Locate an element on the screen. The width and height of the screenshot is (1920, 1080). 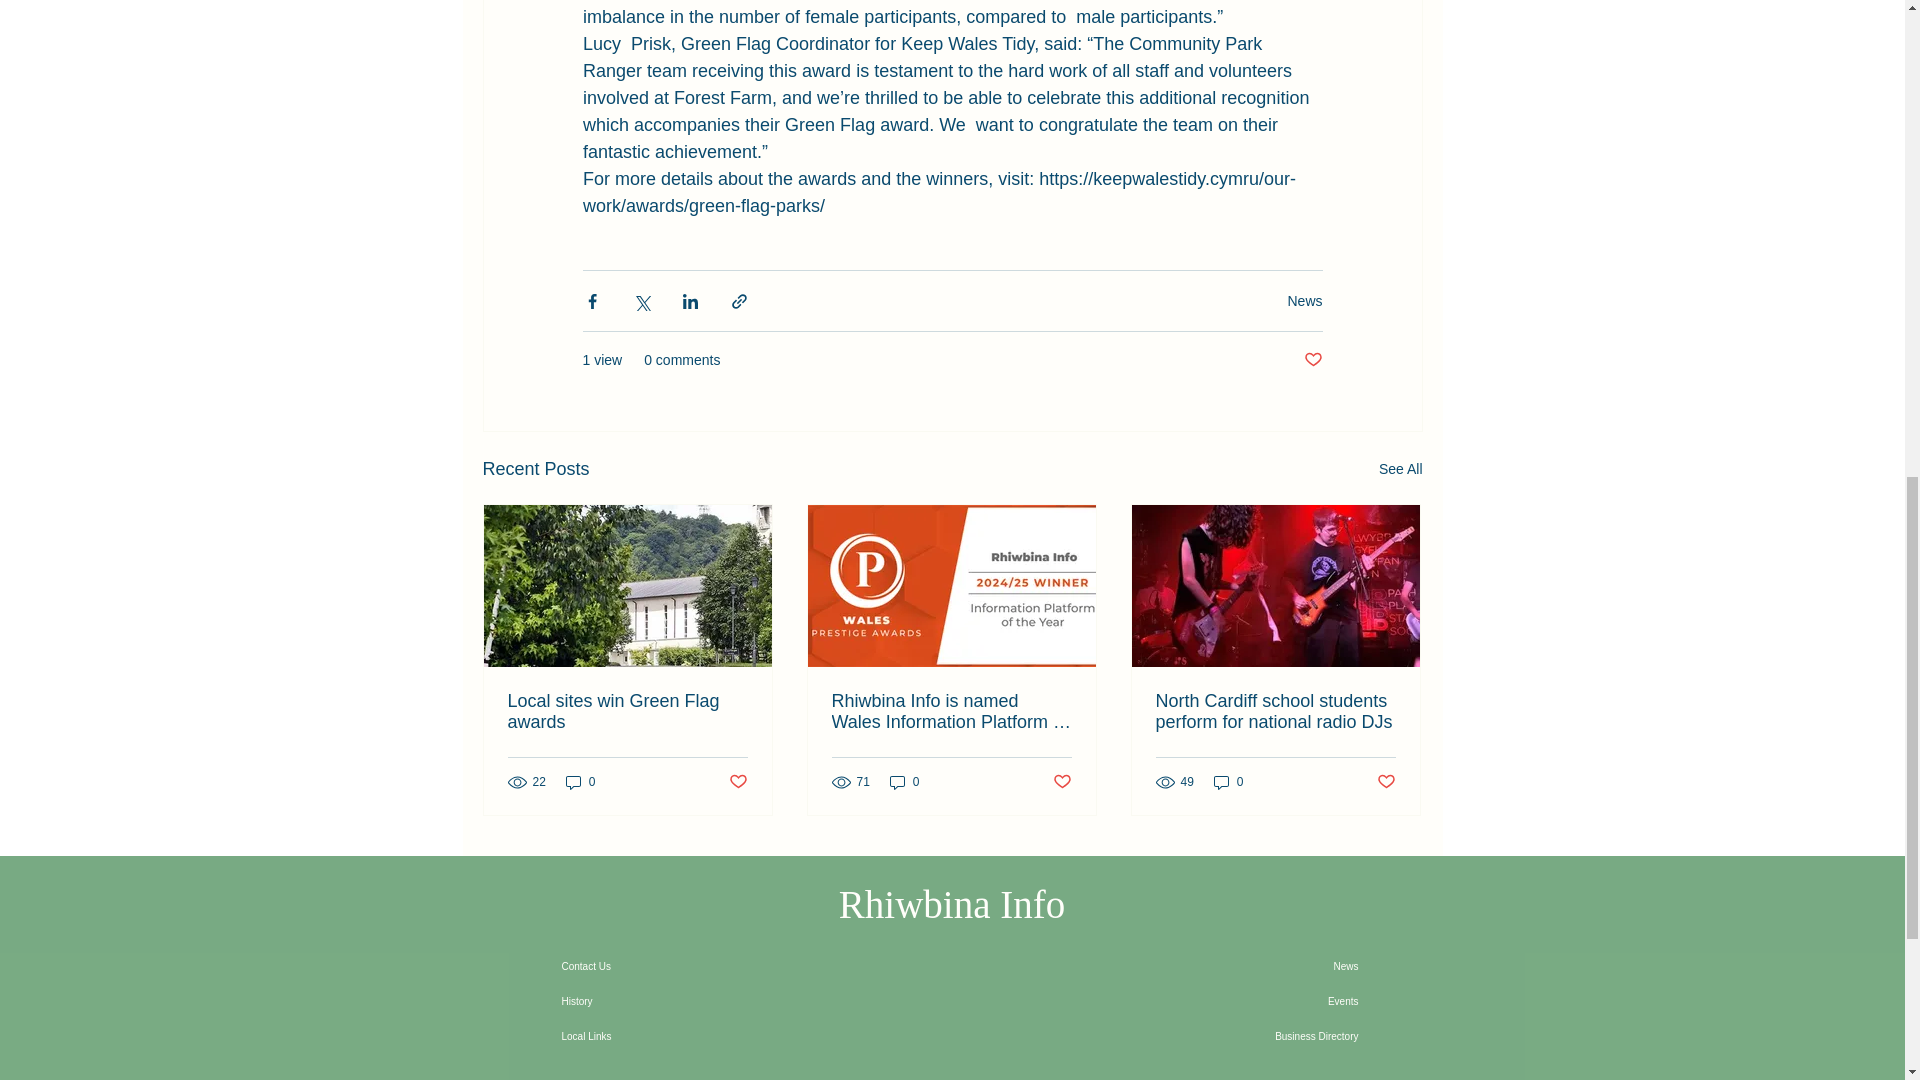
News is located at coordinates (1304, 299).